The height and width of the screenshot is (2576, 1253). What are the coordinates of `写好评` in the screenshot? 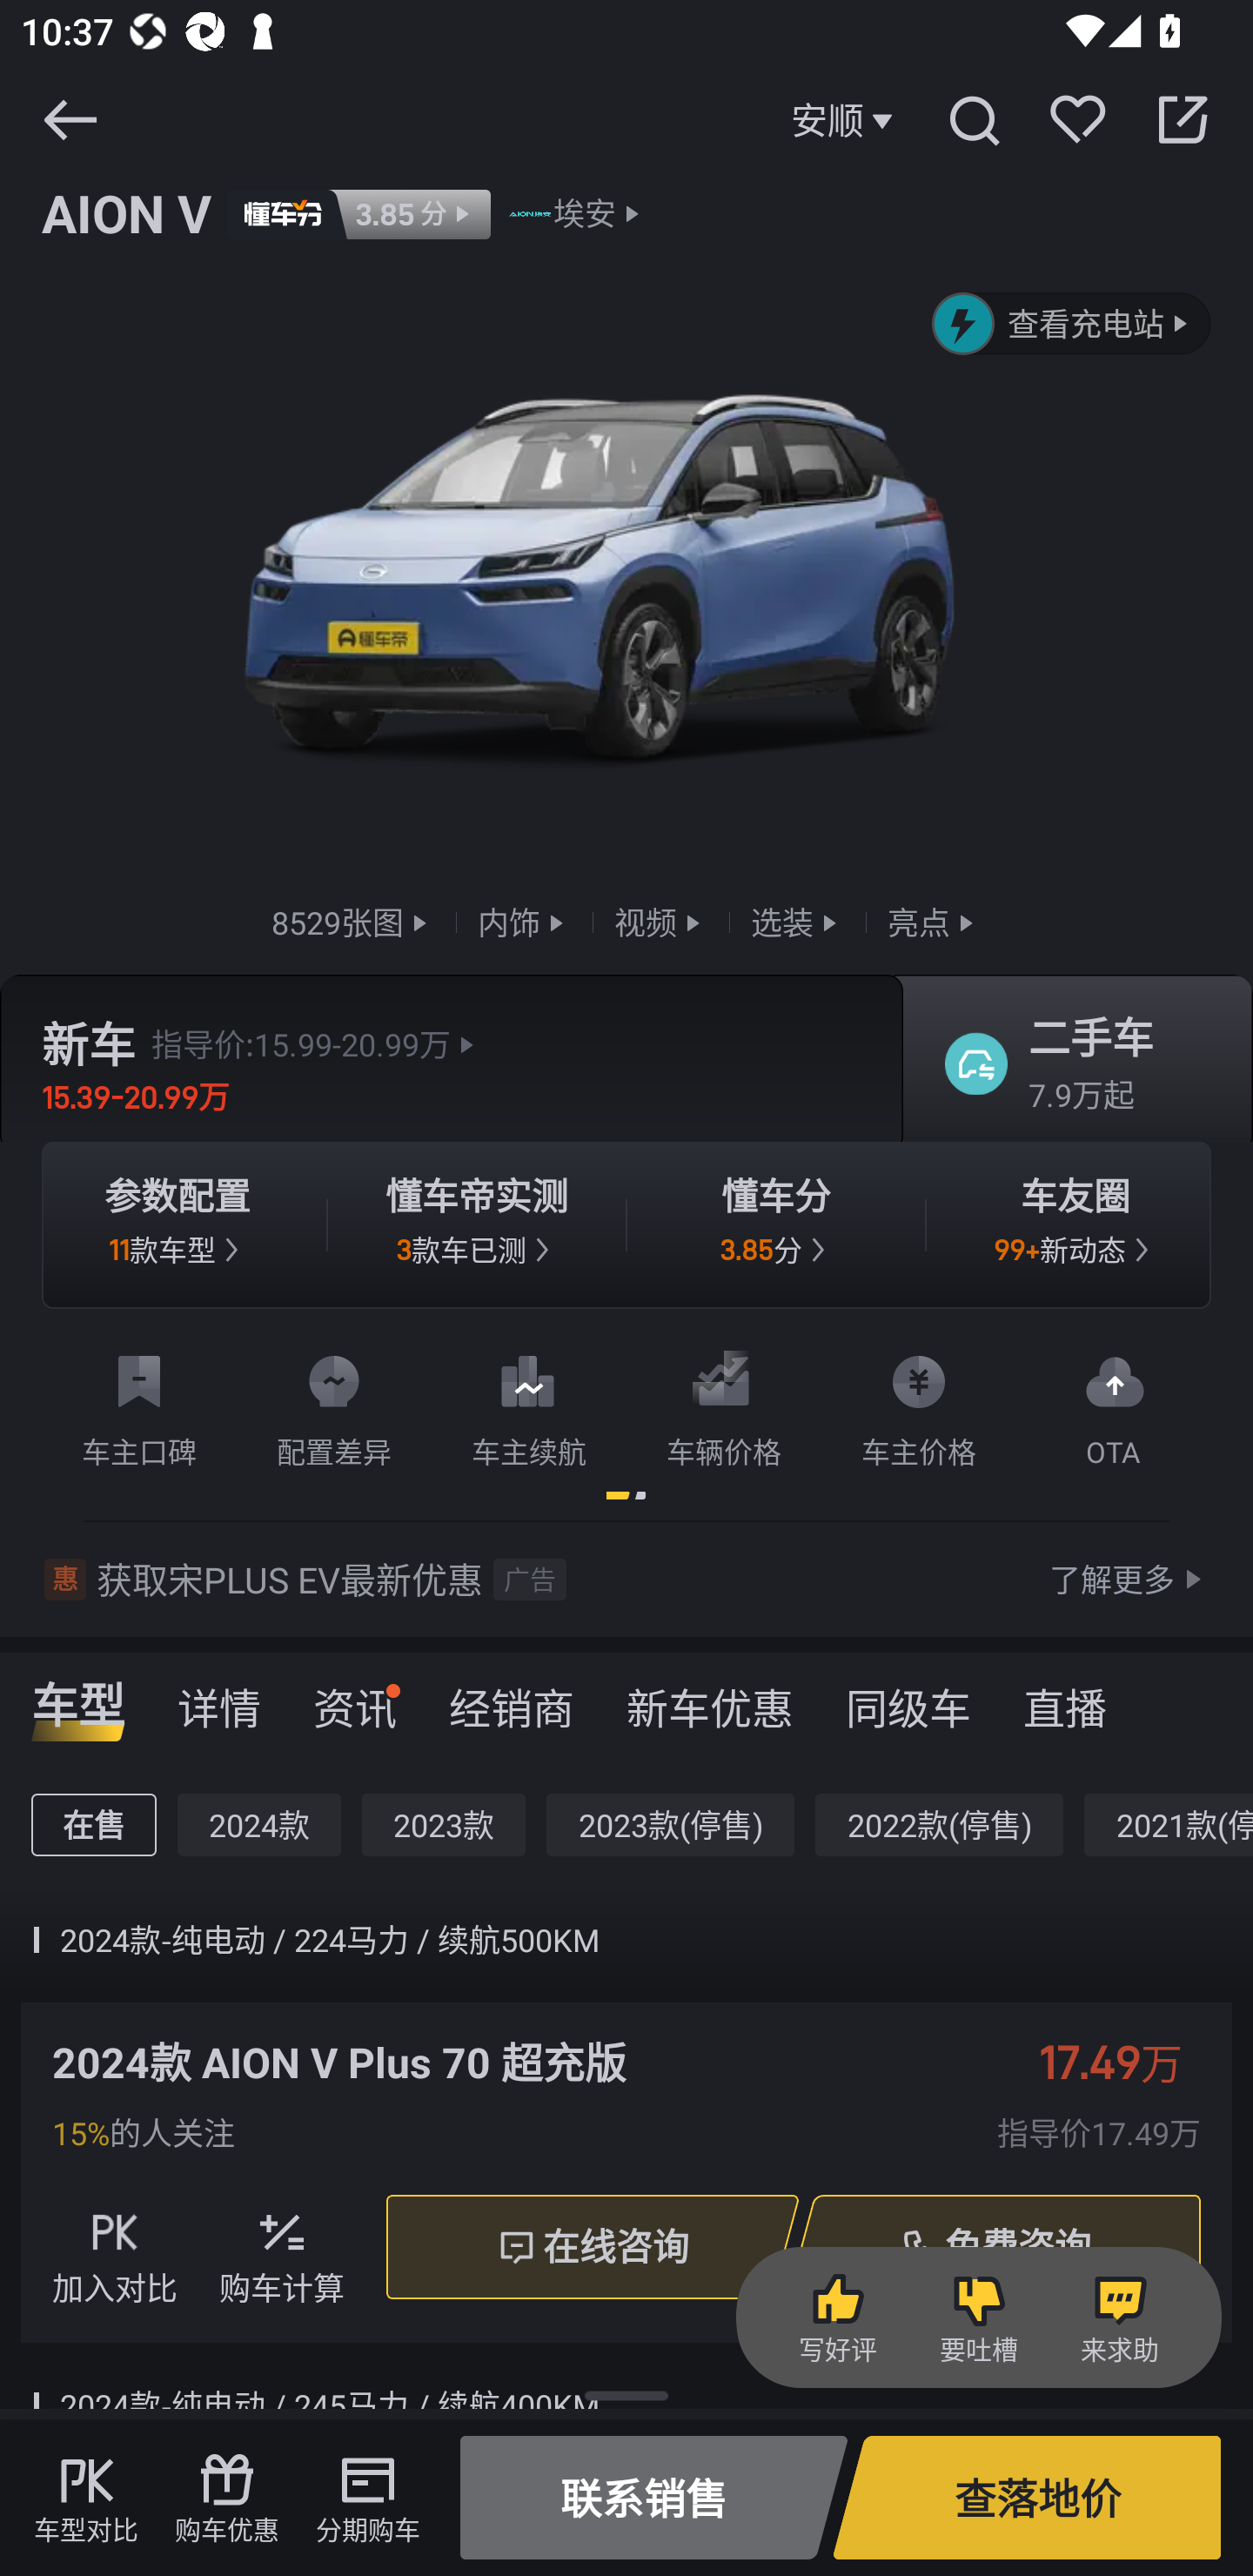 It's located at (837, 2318).